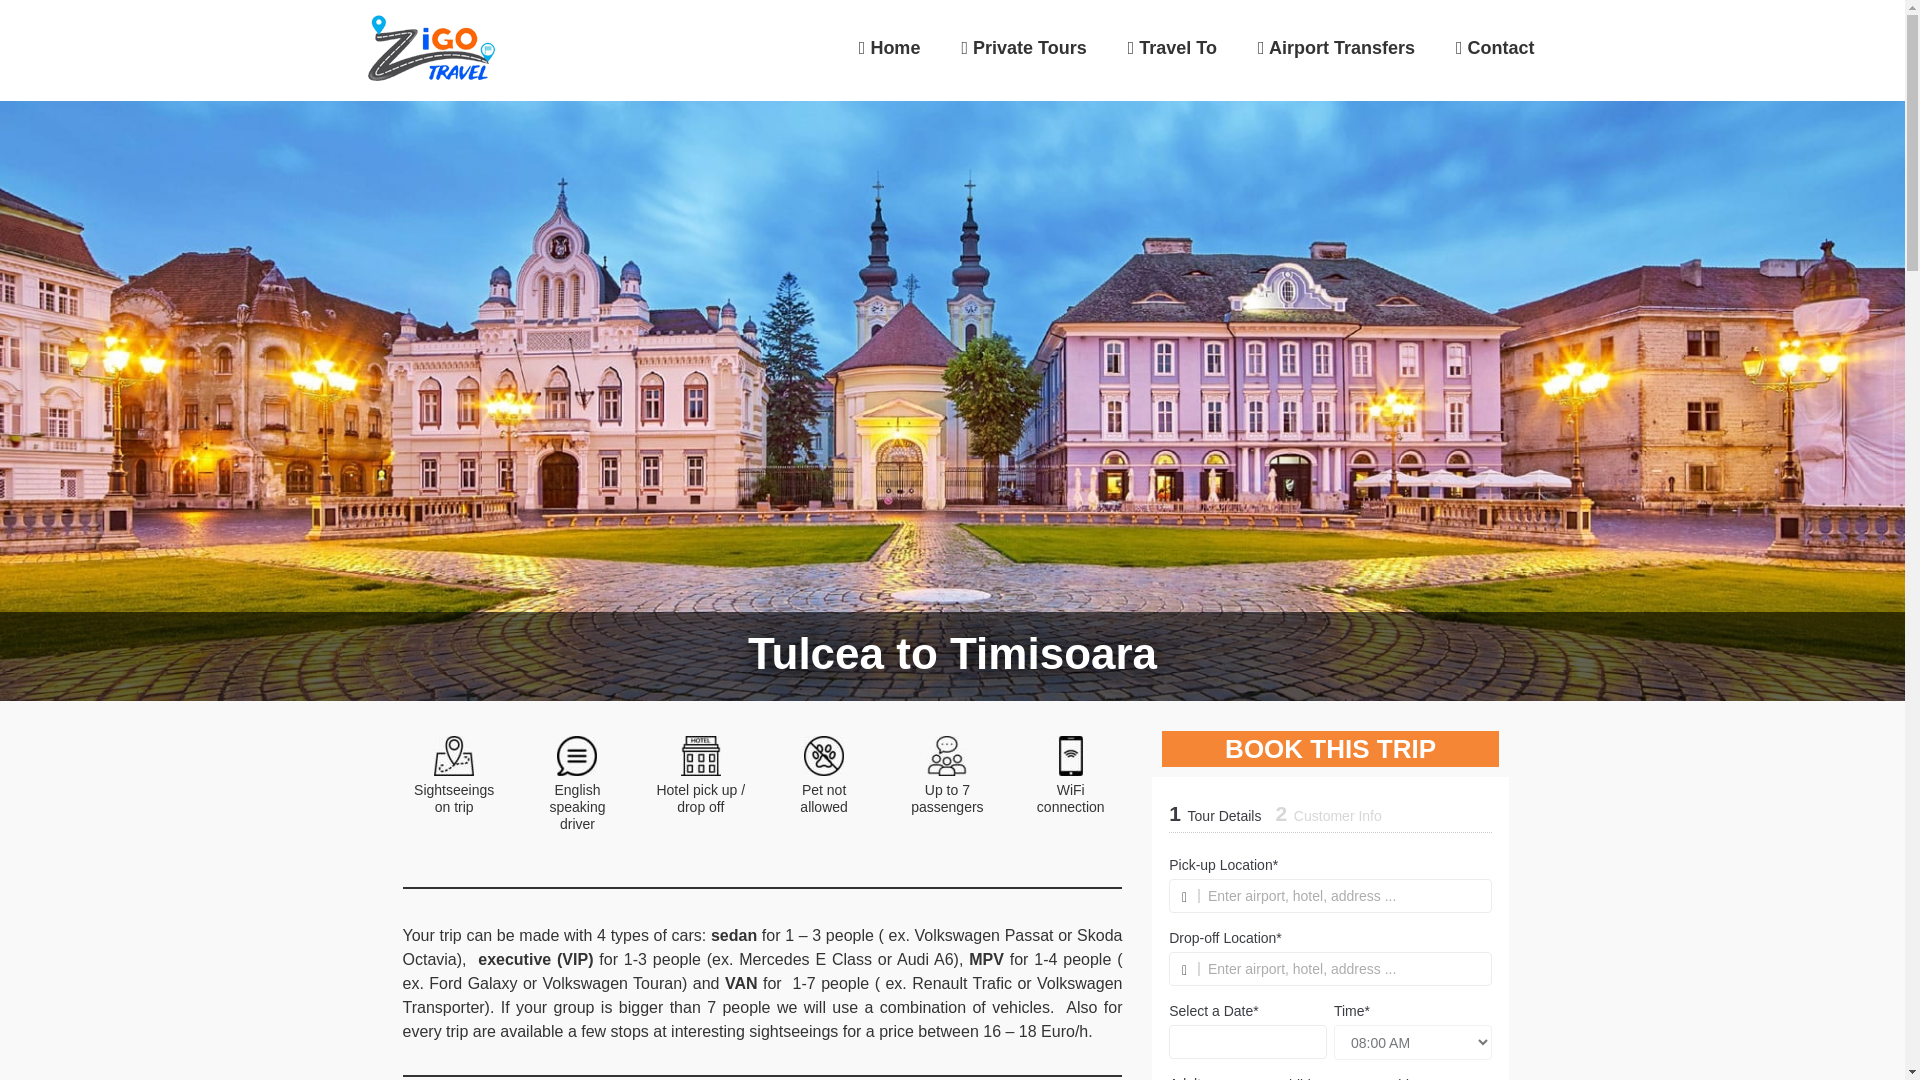  Describe the element at coordinates (1336, 18) in the screenshot. I see ` Airport Transfers` at that location.